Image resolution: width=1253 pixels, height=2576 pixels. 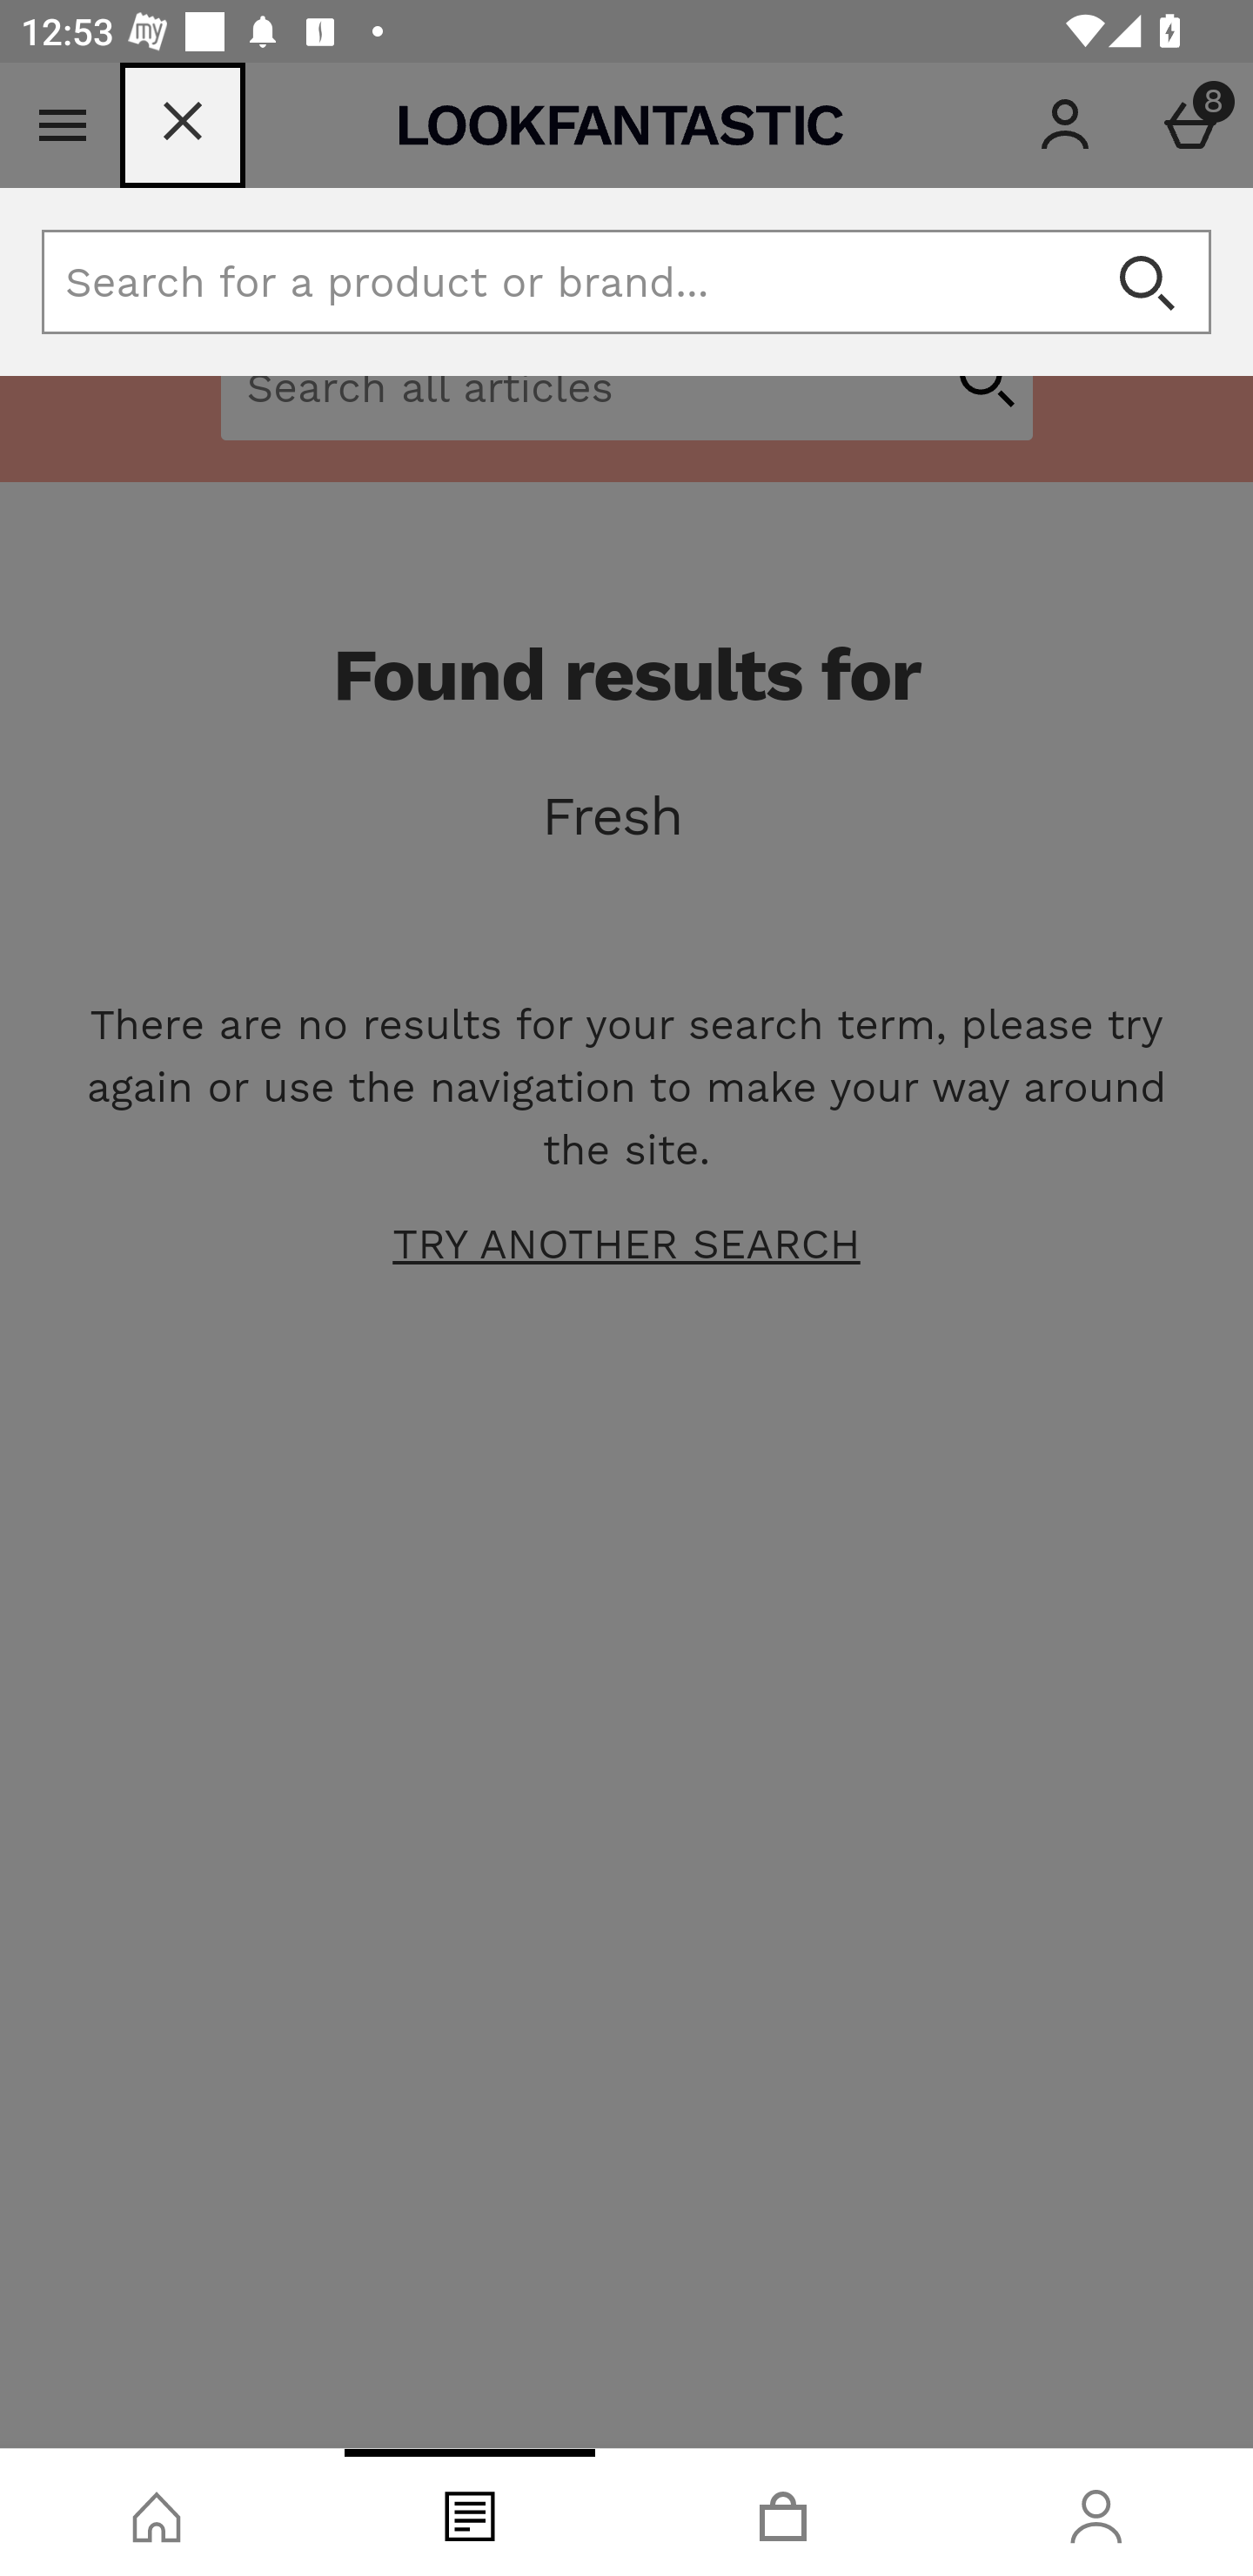 What do you see at coordinates (157, 2512) in the screenshot?
I see `Shop, tab, 1 of 4` at bounding box center [157, 2512].